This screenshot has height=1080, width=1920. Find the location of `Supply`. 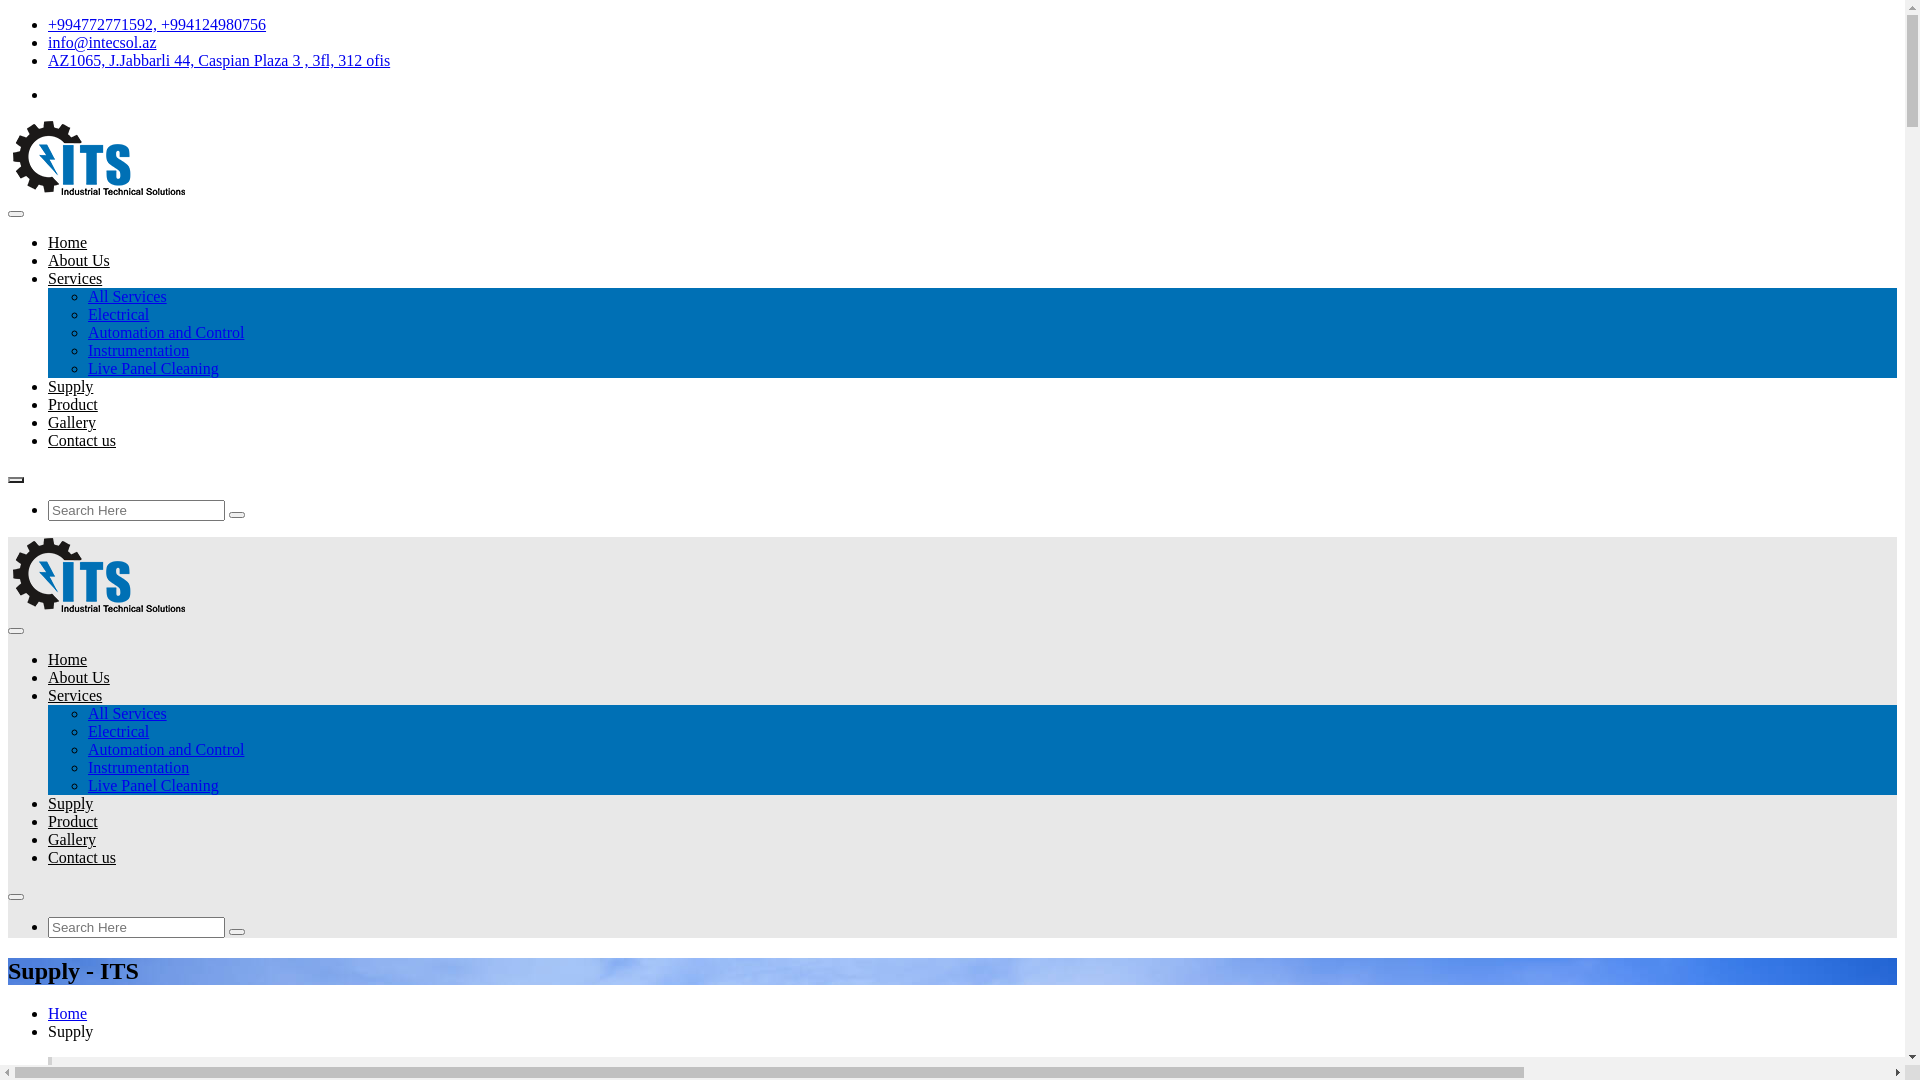

Supply is located at coordinates (70, 804).